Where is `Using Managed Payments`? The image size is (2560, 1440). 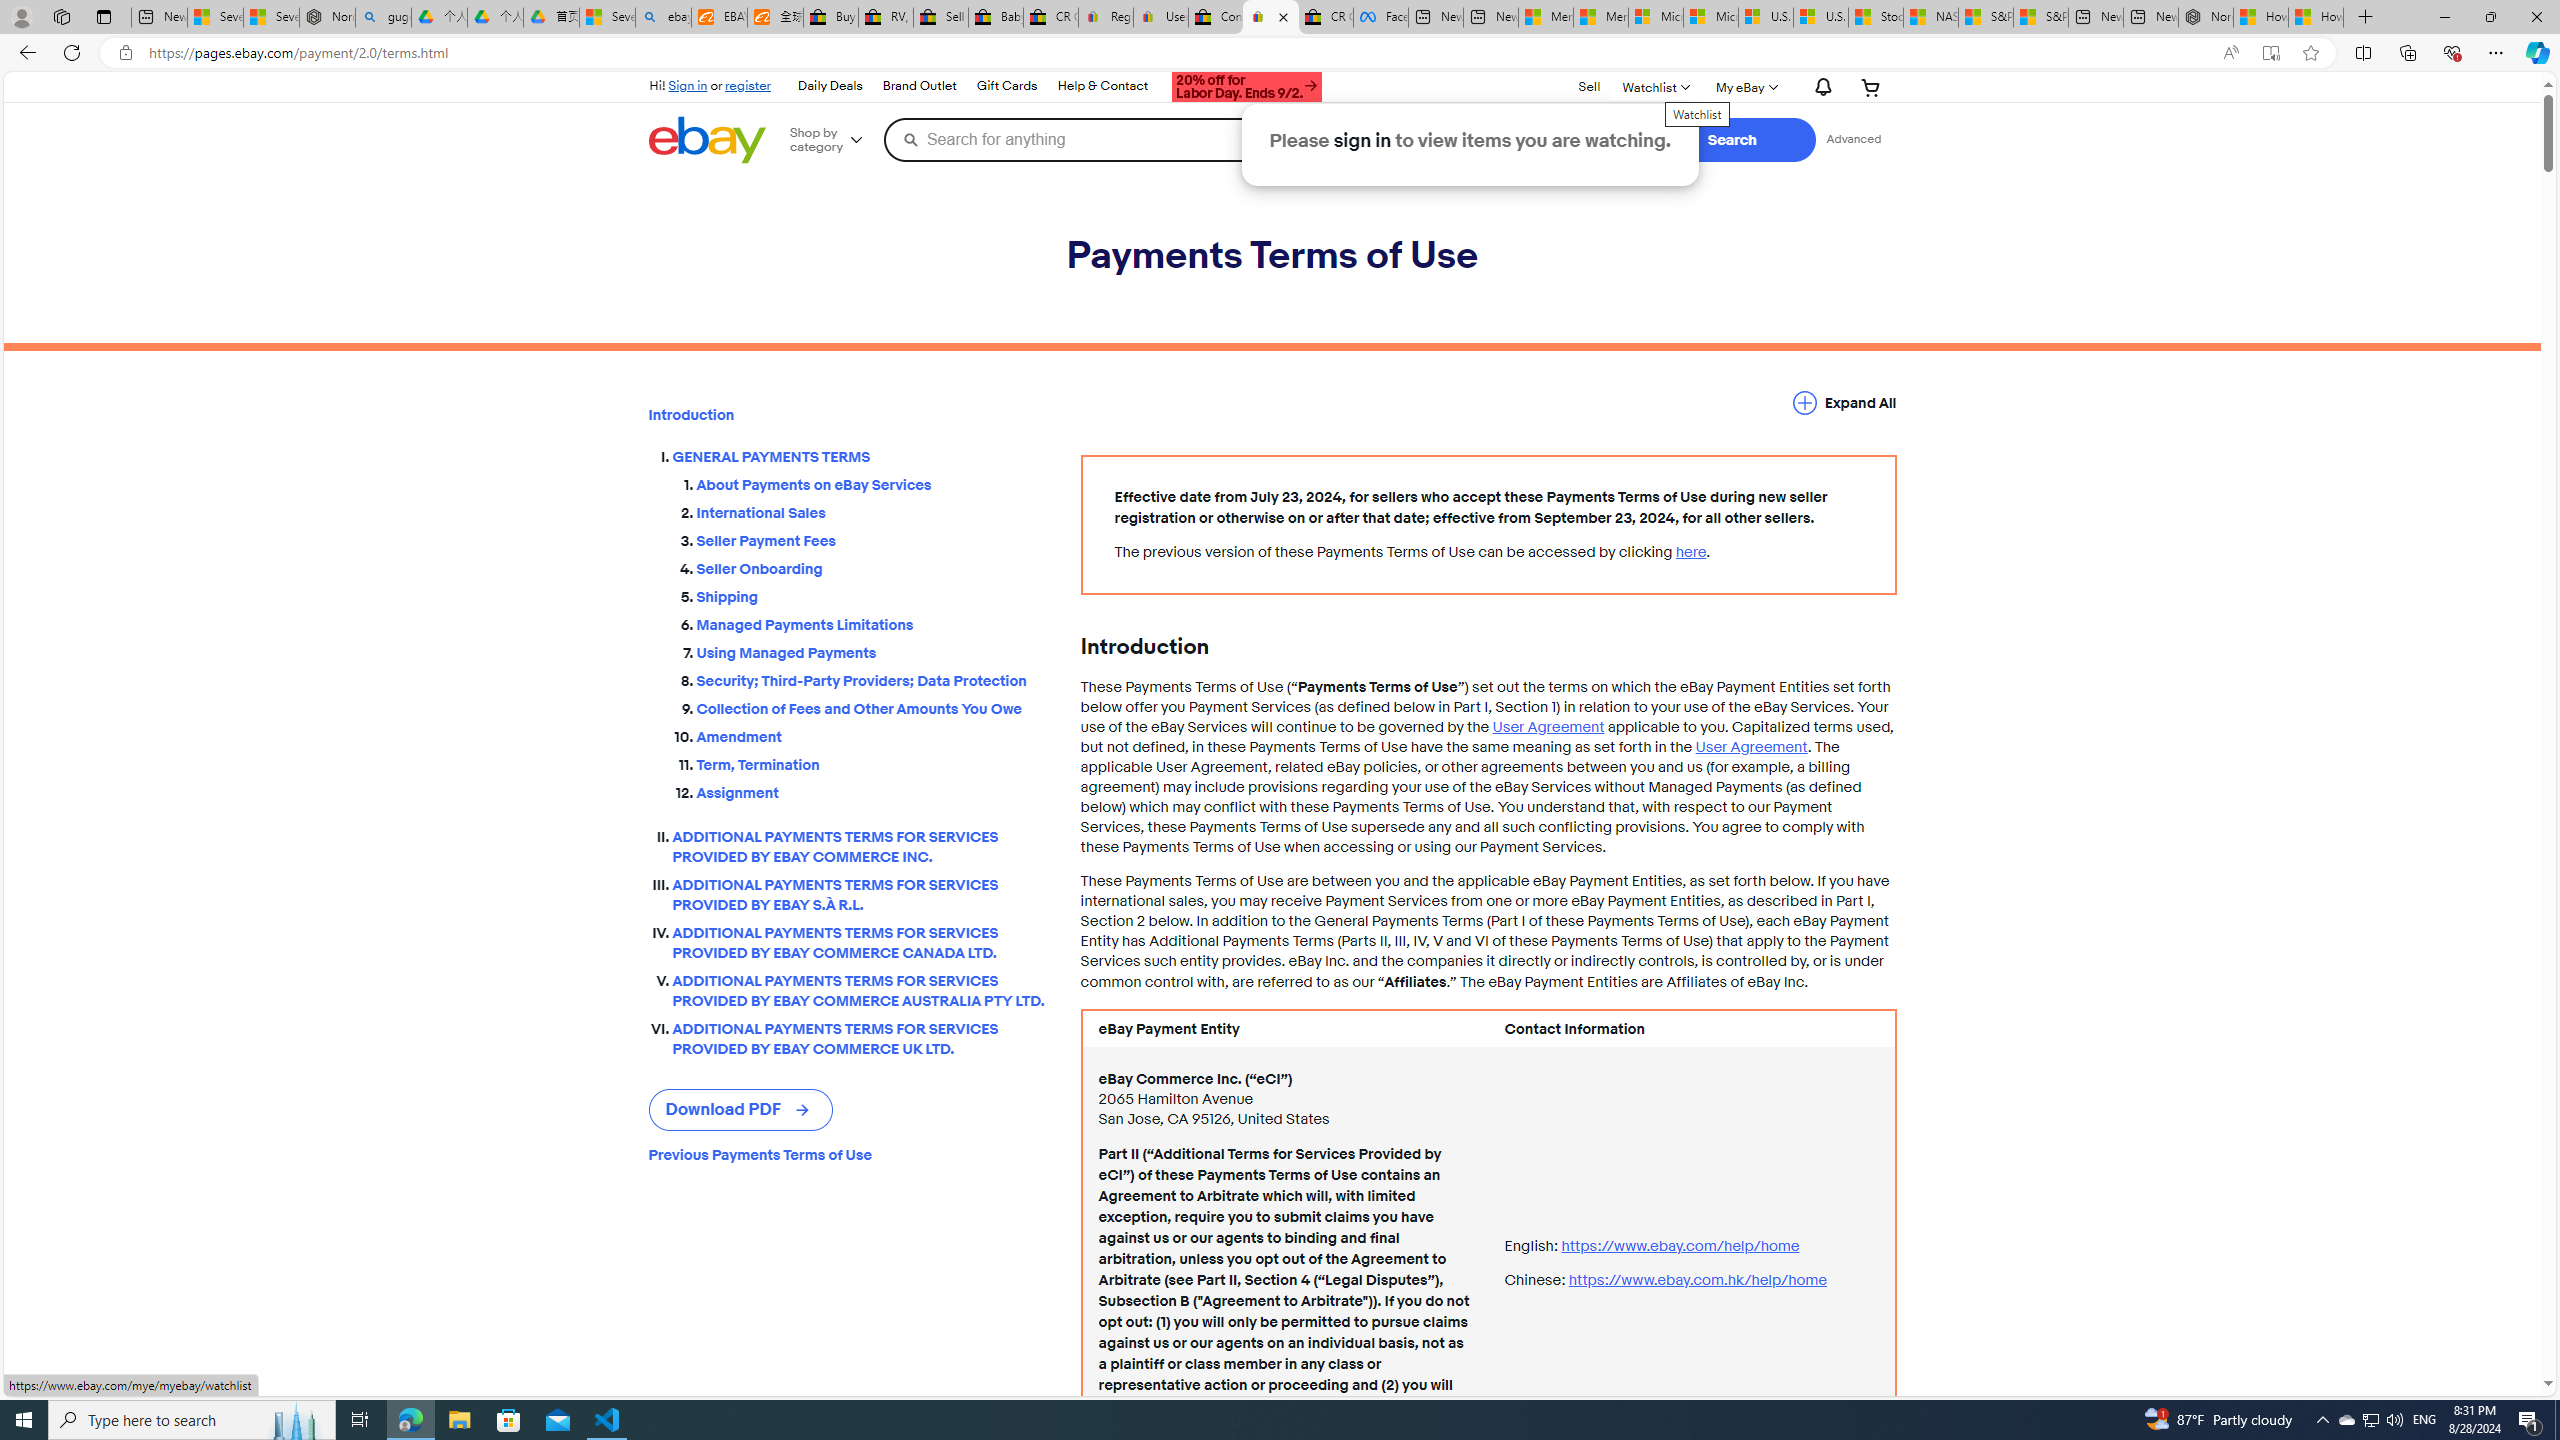 Using Managed Payments is located at coordinates (872, 653).